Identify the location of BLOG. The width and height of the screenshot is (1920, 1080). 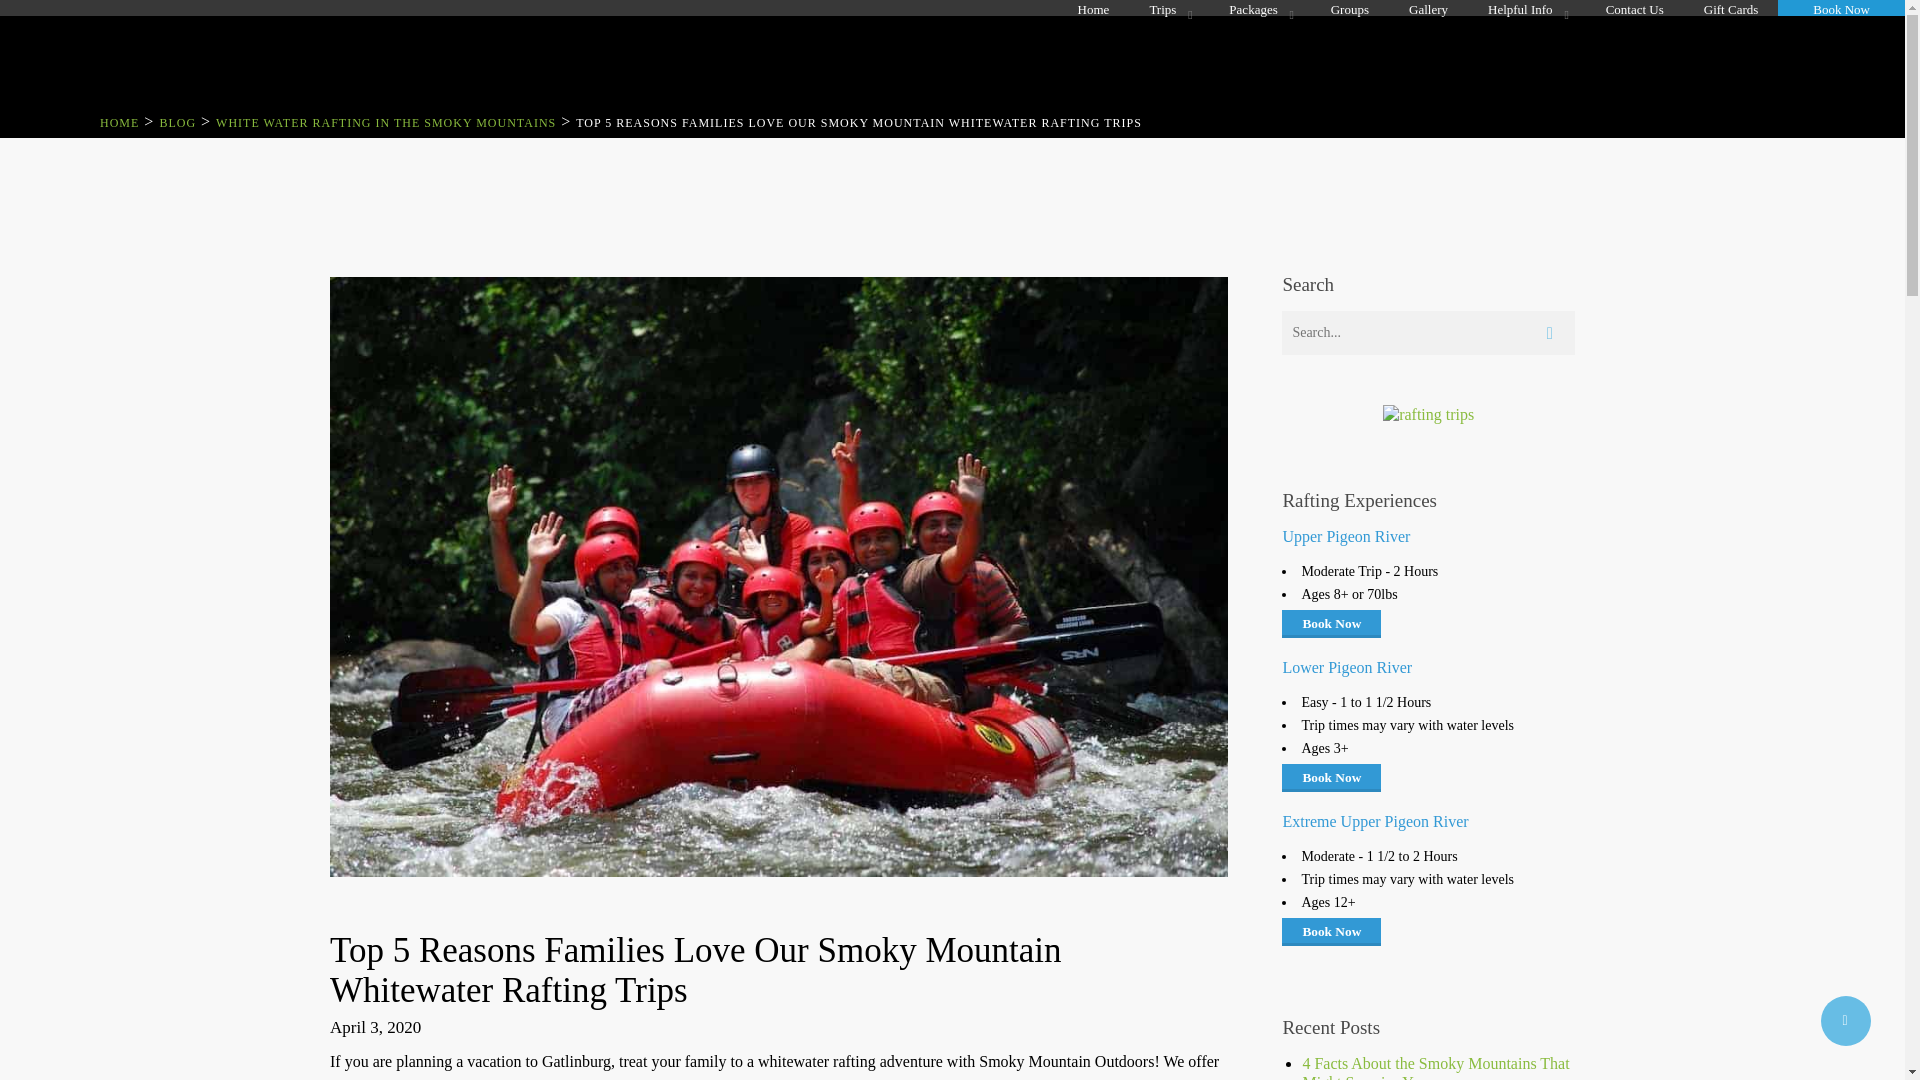
(177, 122).